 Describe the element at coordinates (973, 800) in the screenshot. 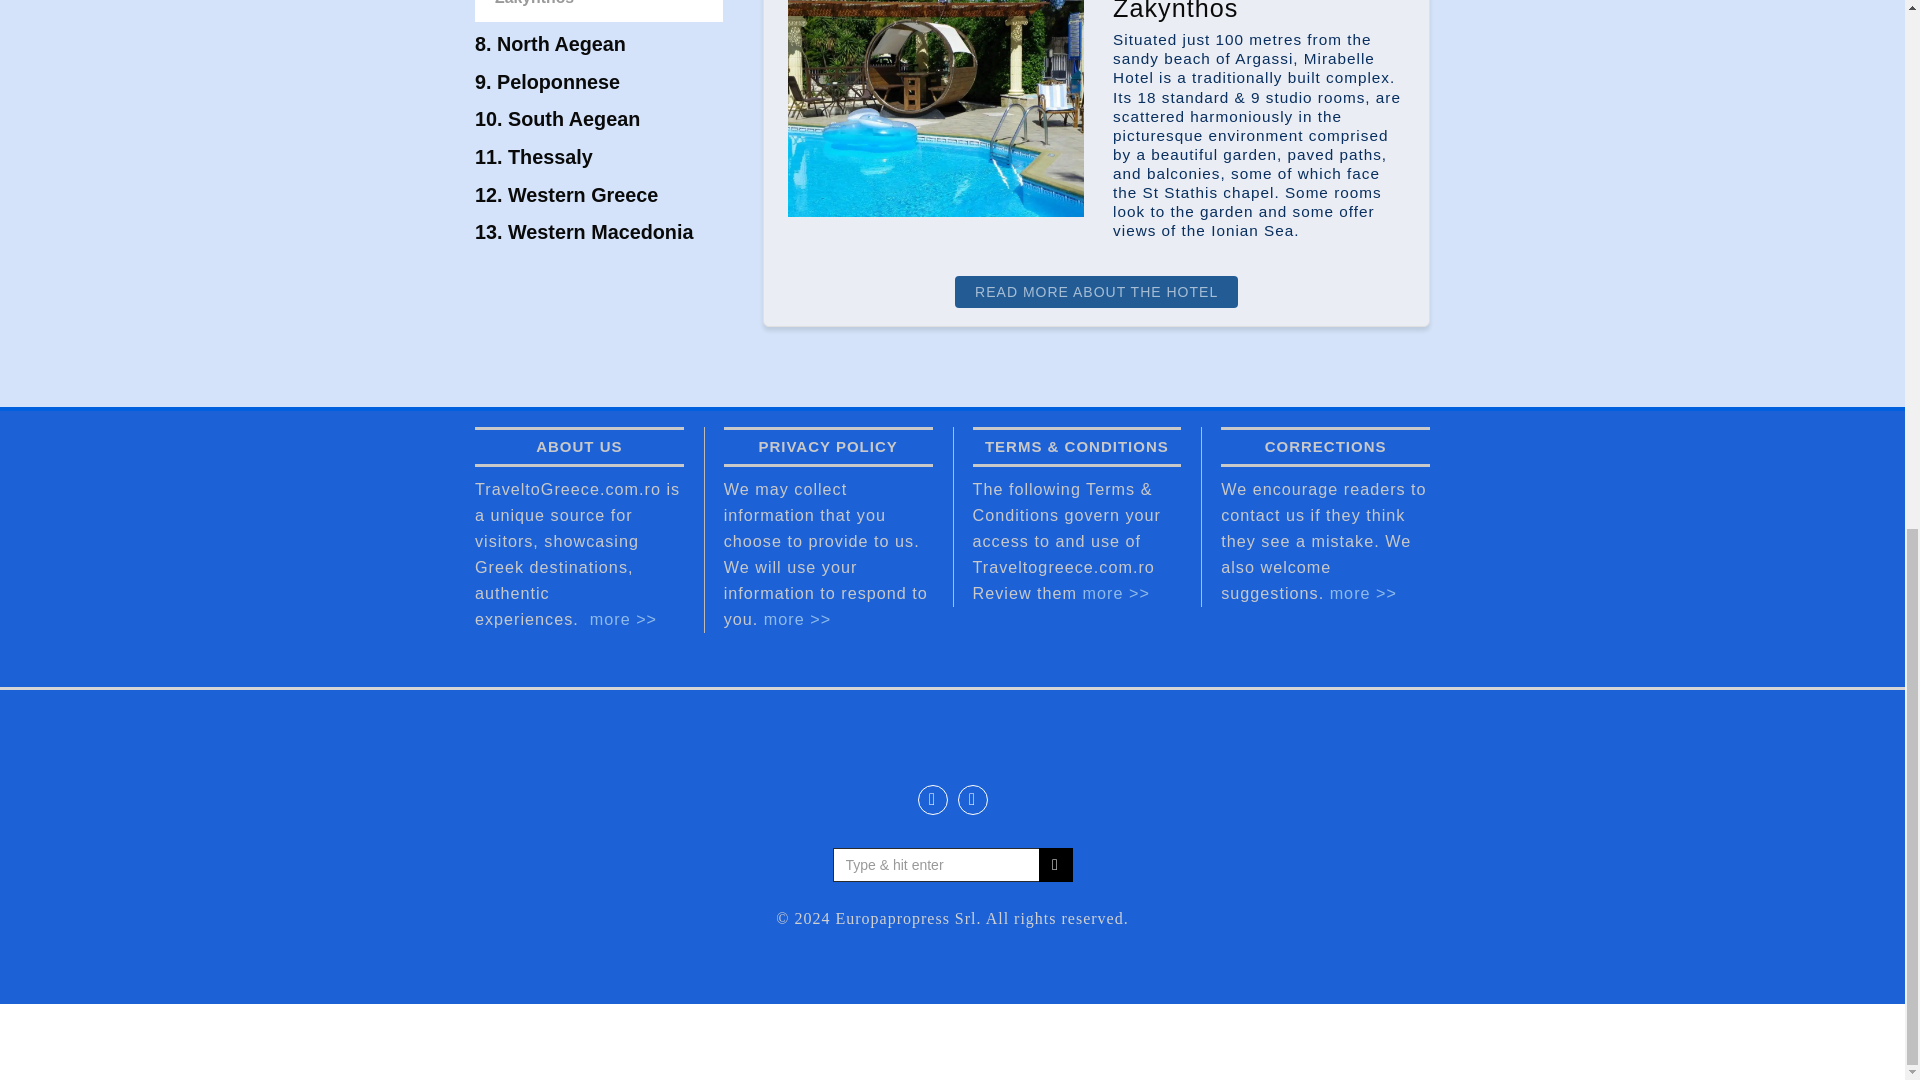

I see `Pinterest` at that location.